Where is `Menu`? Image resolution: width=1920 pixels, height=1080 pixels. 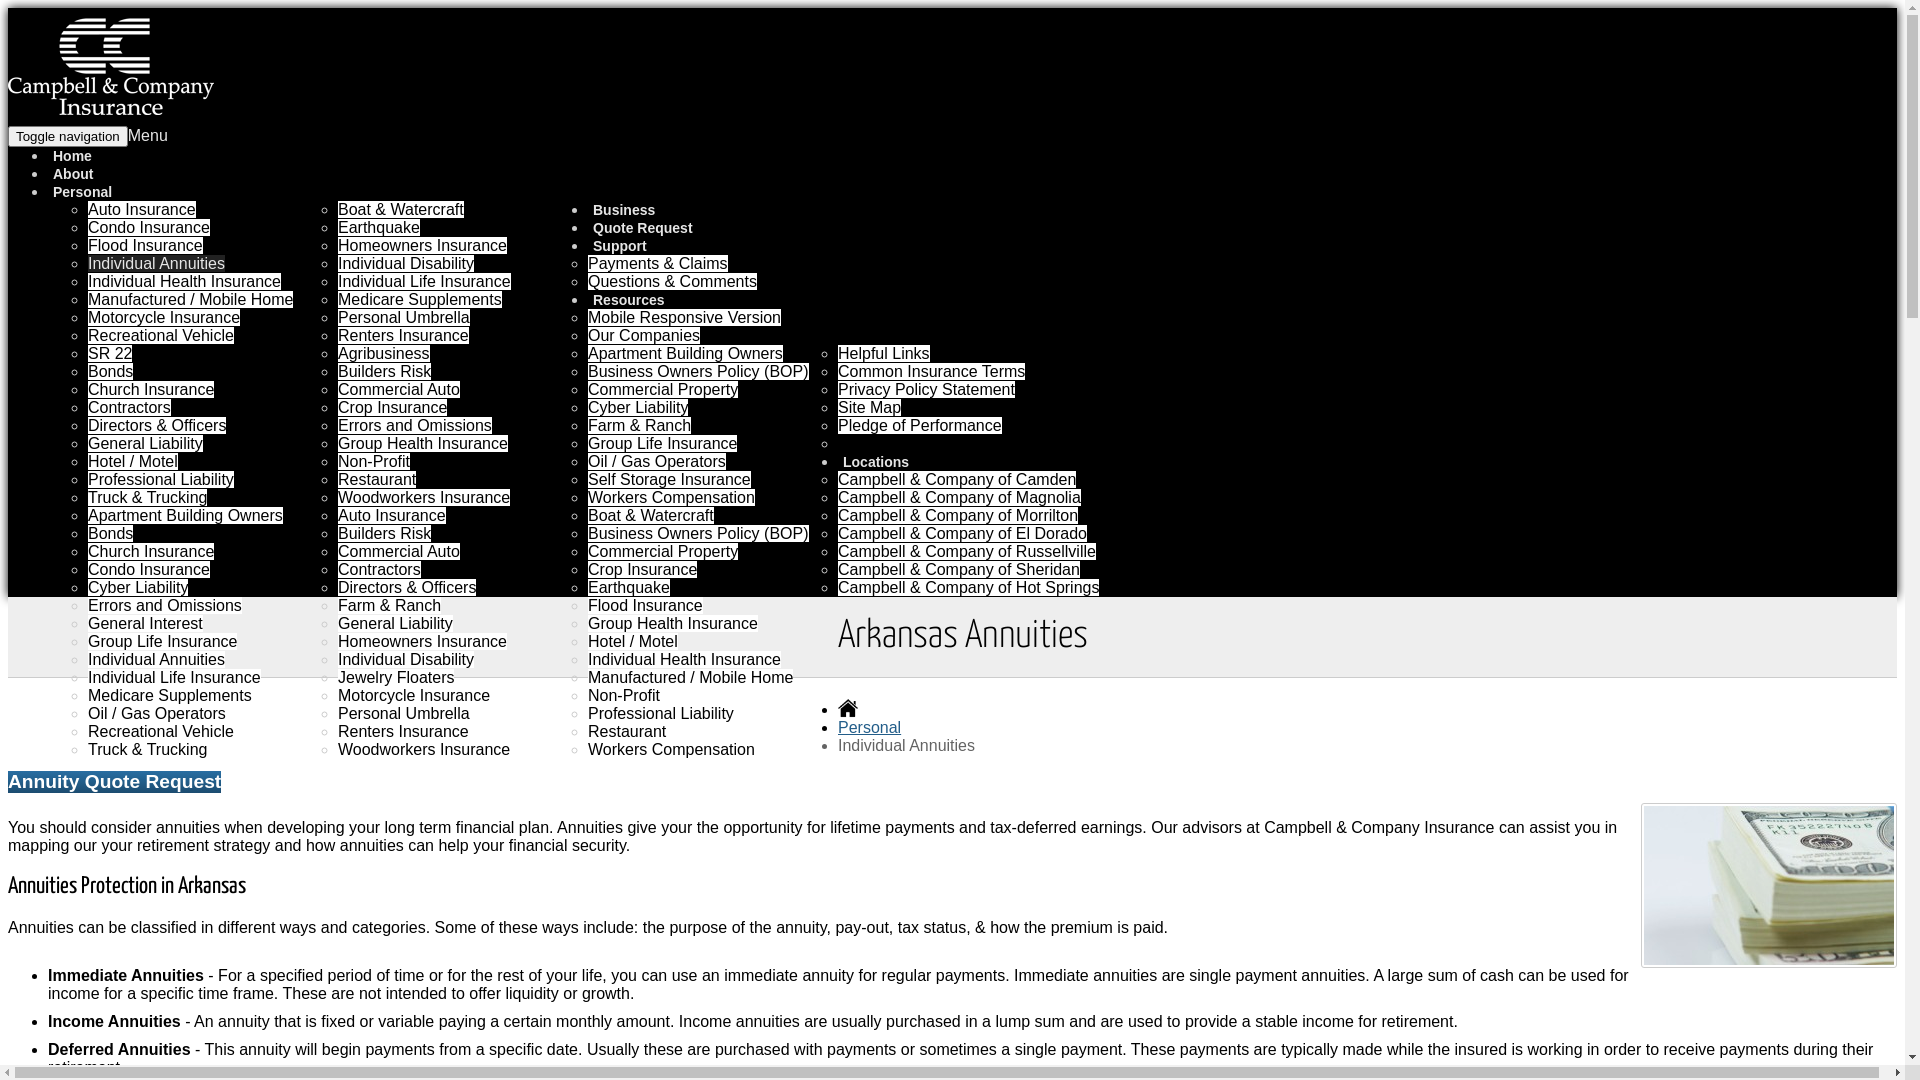
Menu is located at coordinates (148, 136).